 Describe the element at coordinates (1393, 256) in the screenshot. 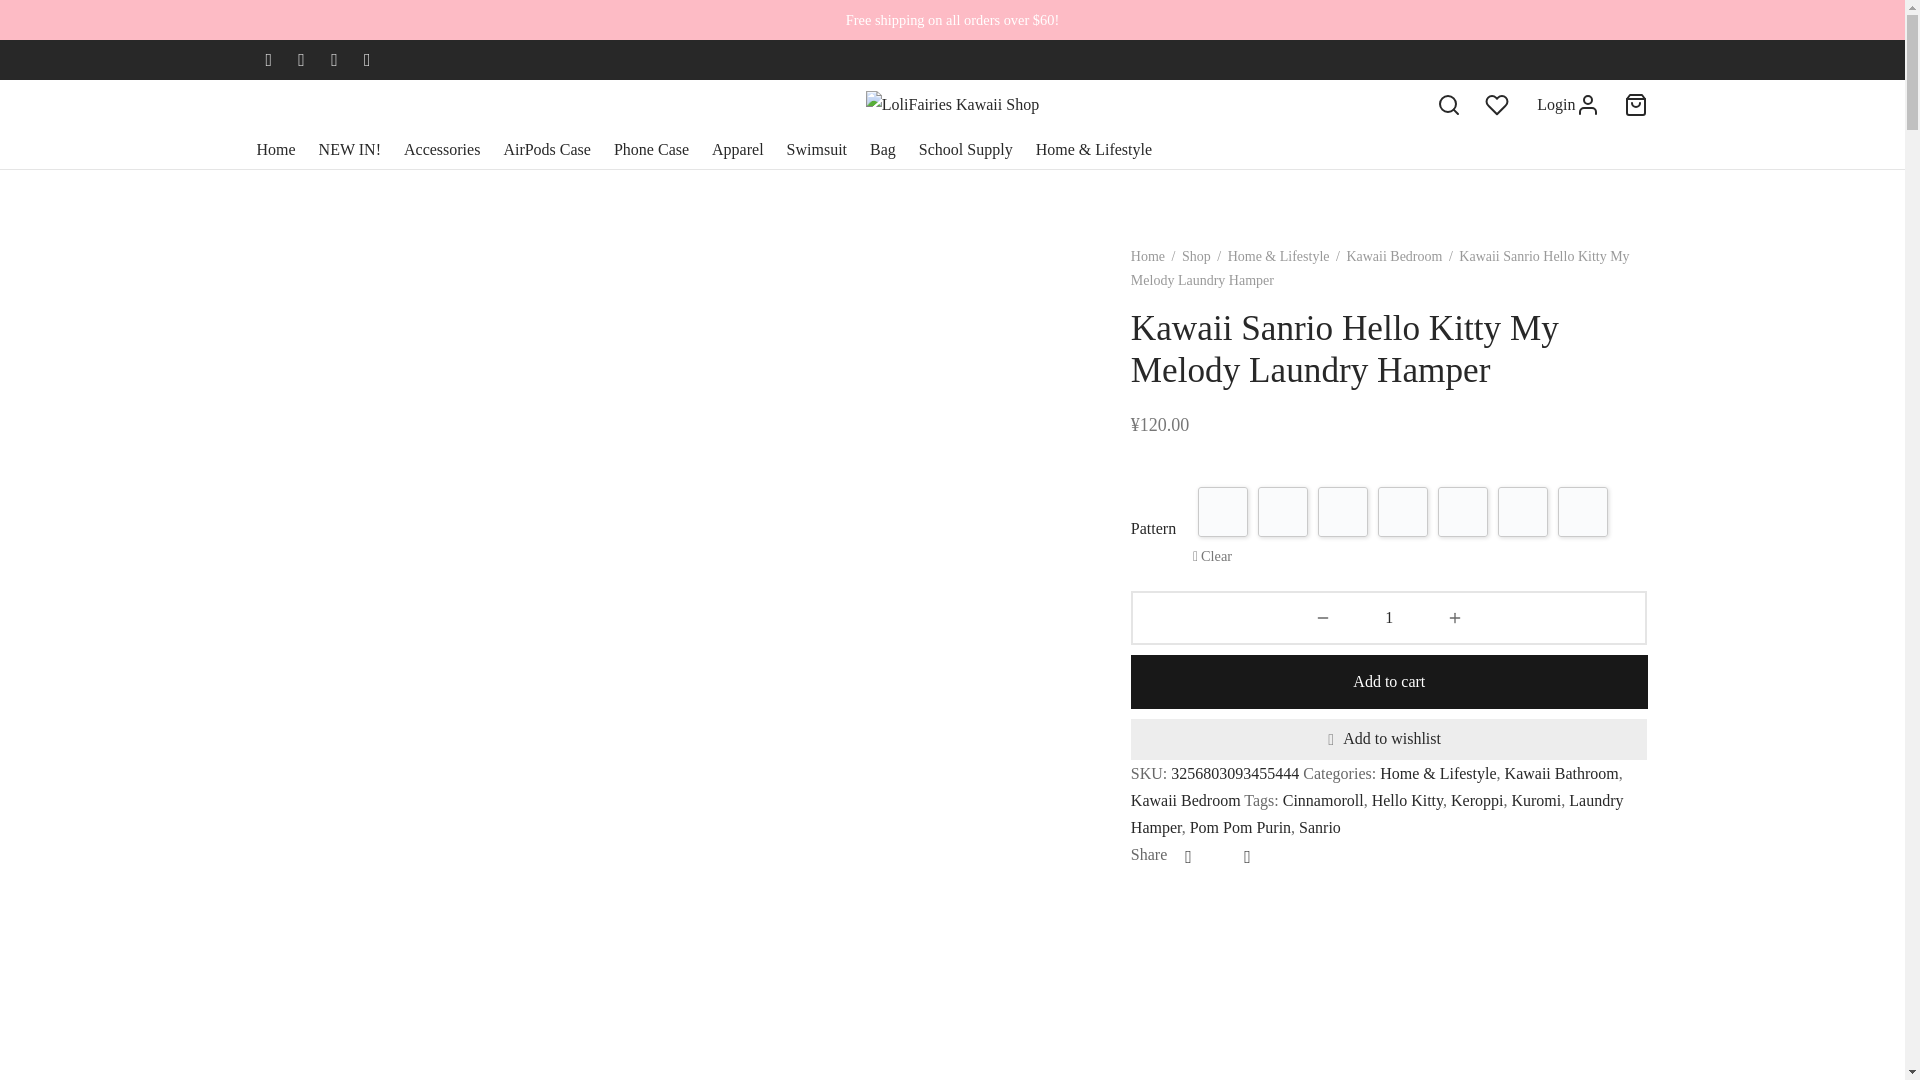

I see `Kawaii Bedroom` at that location.